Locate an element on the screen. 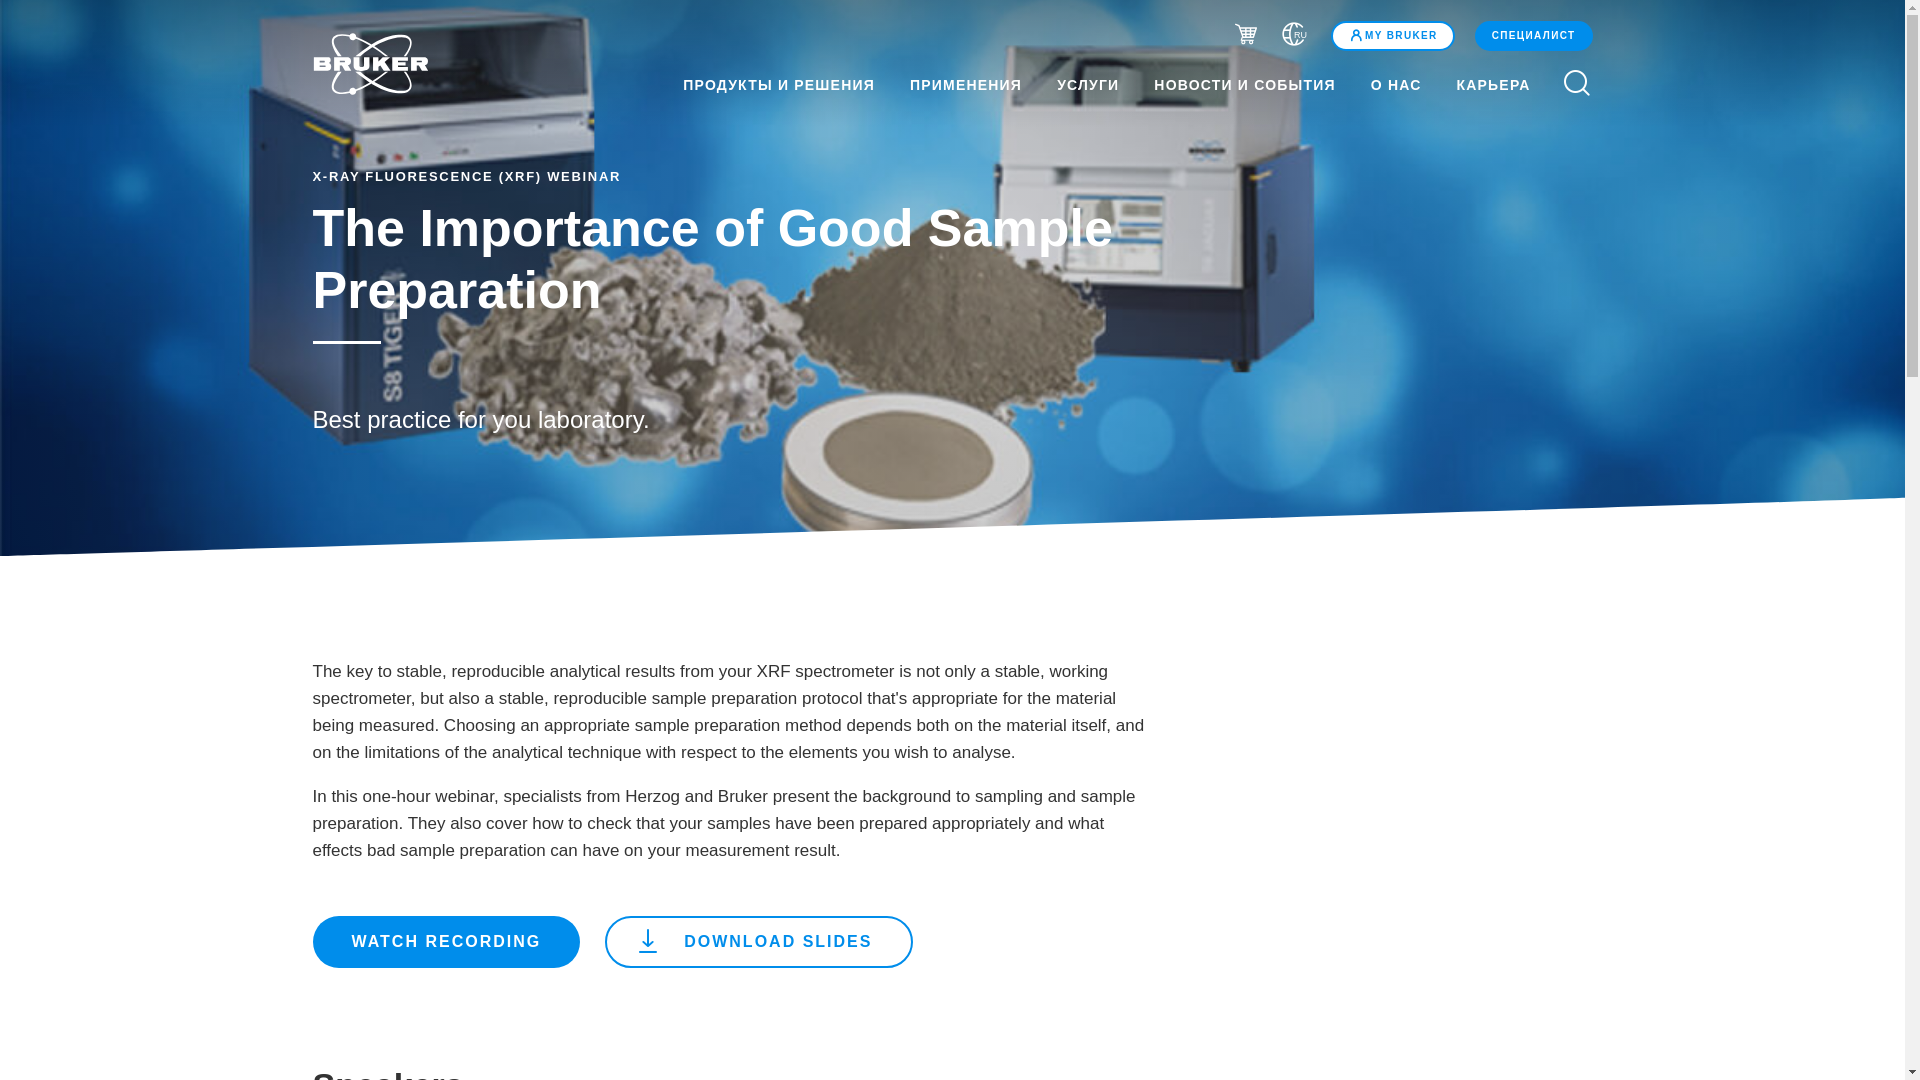  MY BRUKER is located at coordinates (1392, 35).